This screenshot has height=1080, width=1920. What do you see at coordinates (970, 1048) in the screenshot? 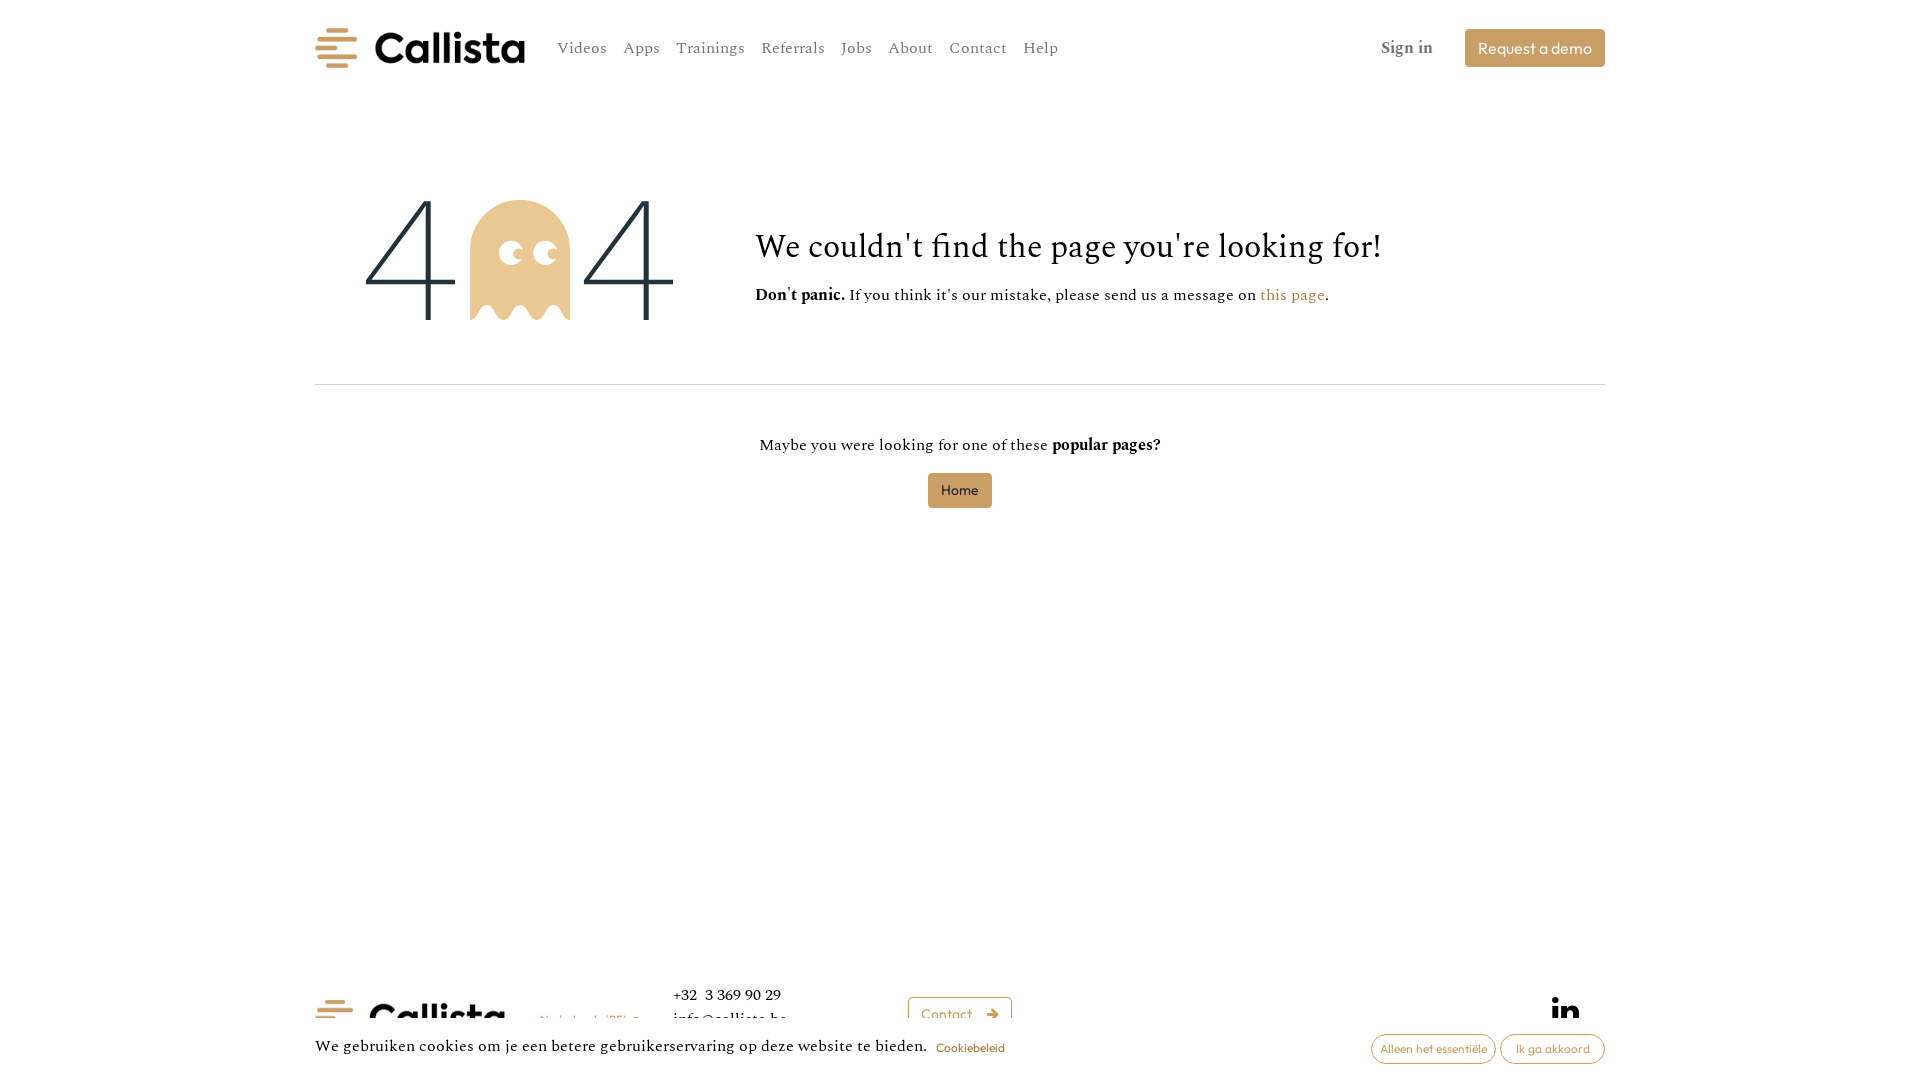
I see `Cookiebeleid` at bounding box center [970, 1048].